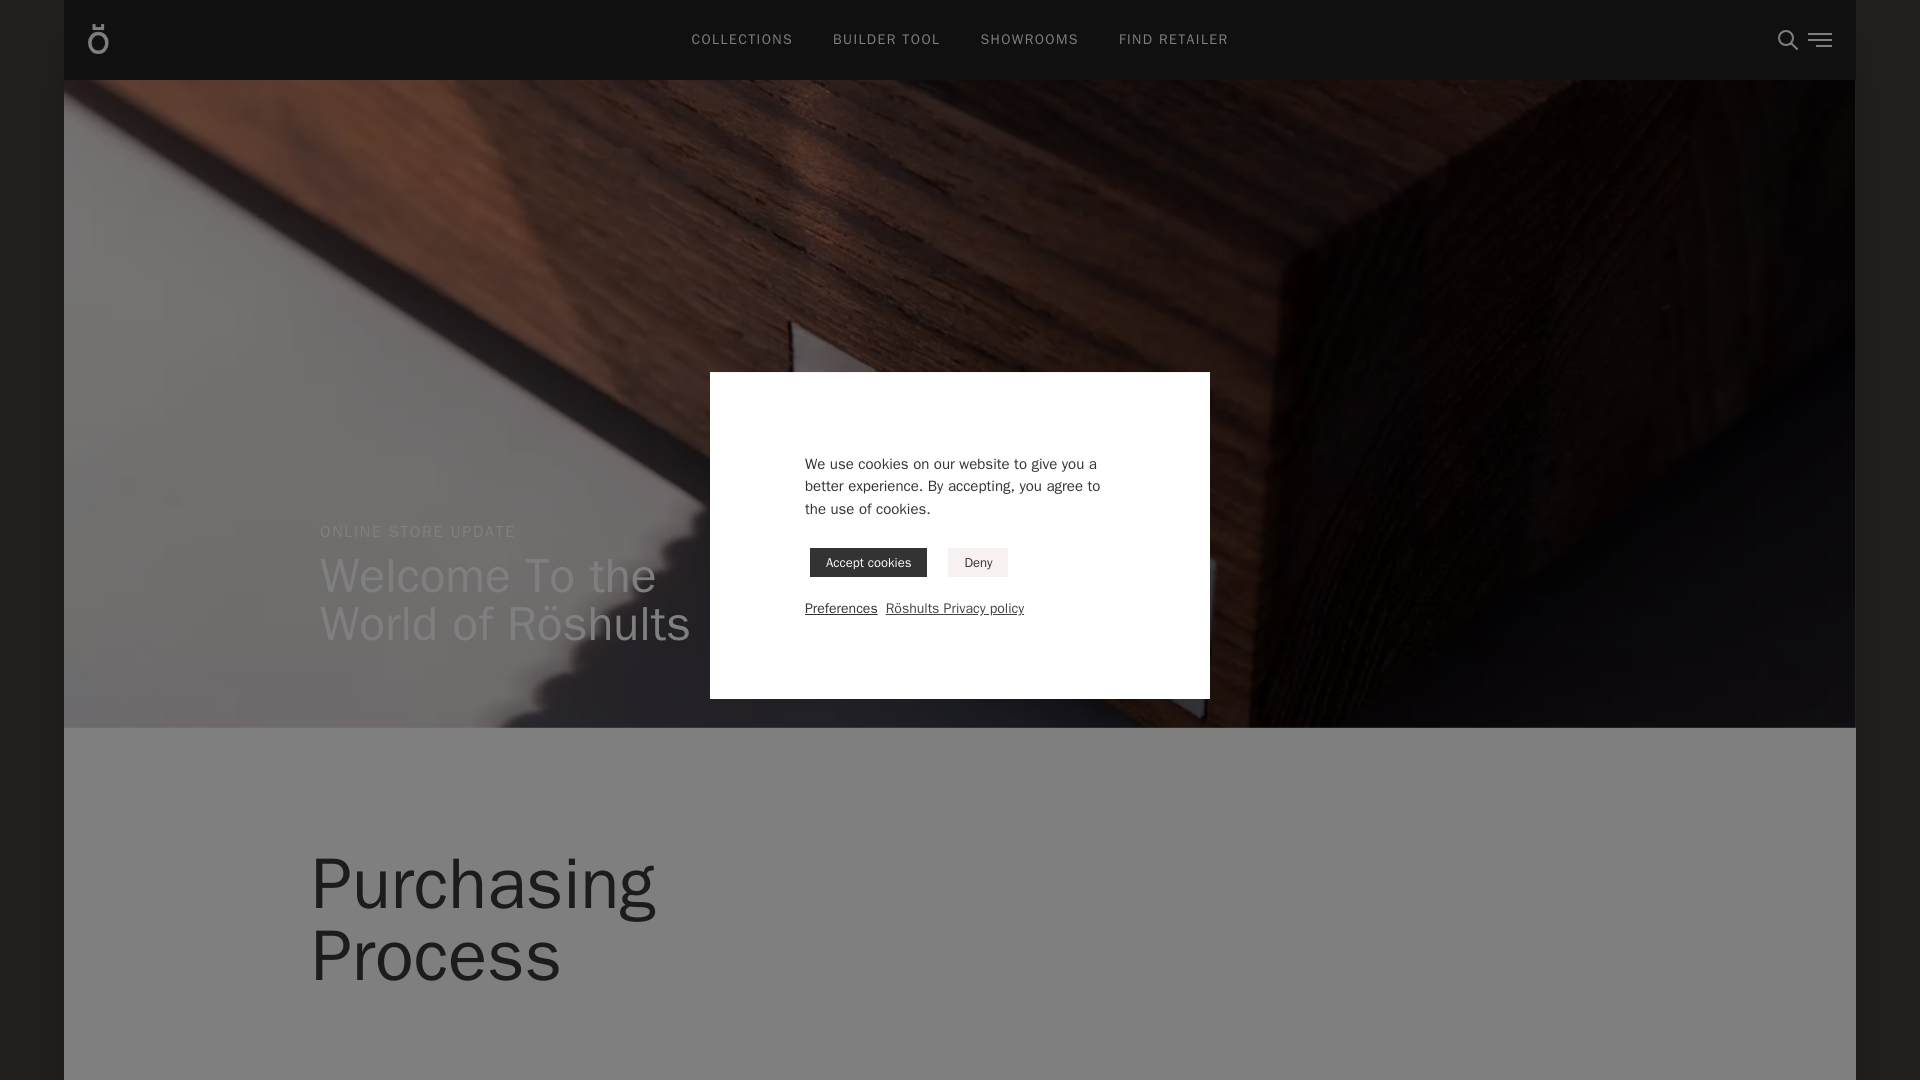  Describe the element at coordinates (1820, 40) in the screenshot. I see `Open menu` at that location.